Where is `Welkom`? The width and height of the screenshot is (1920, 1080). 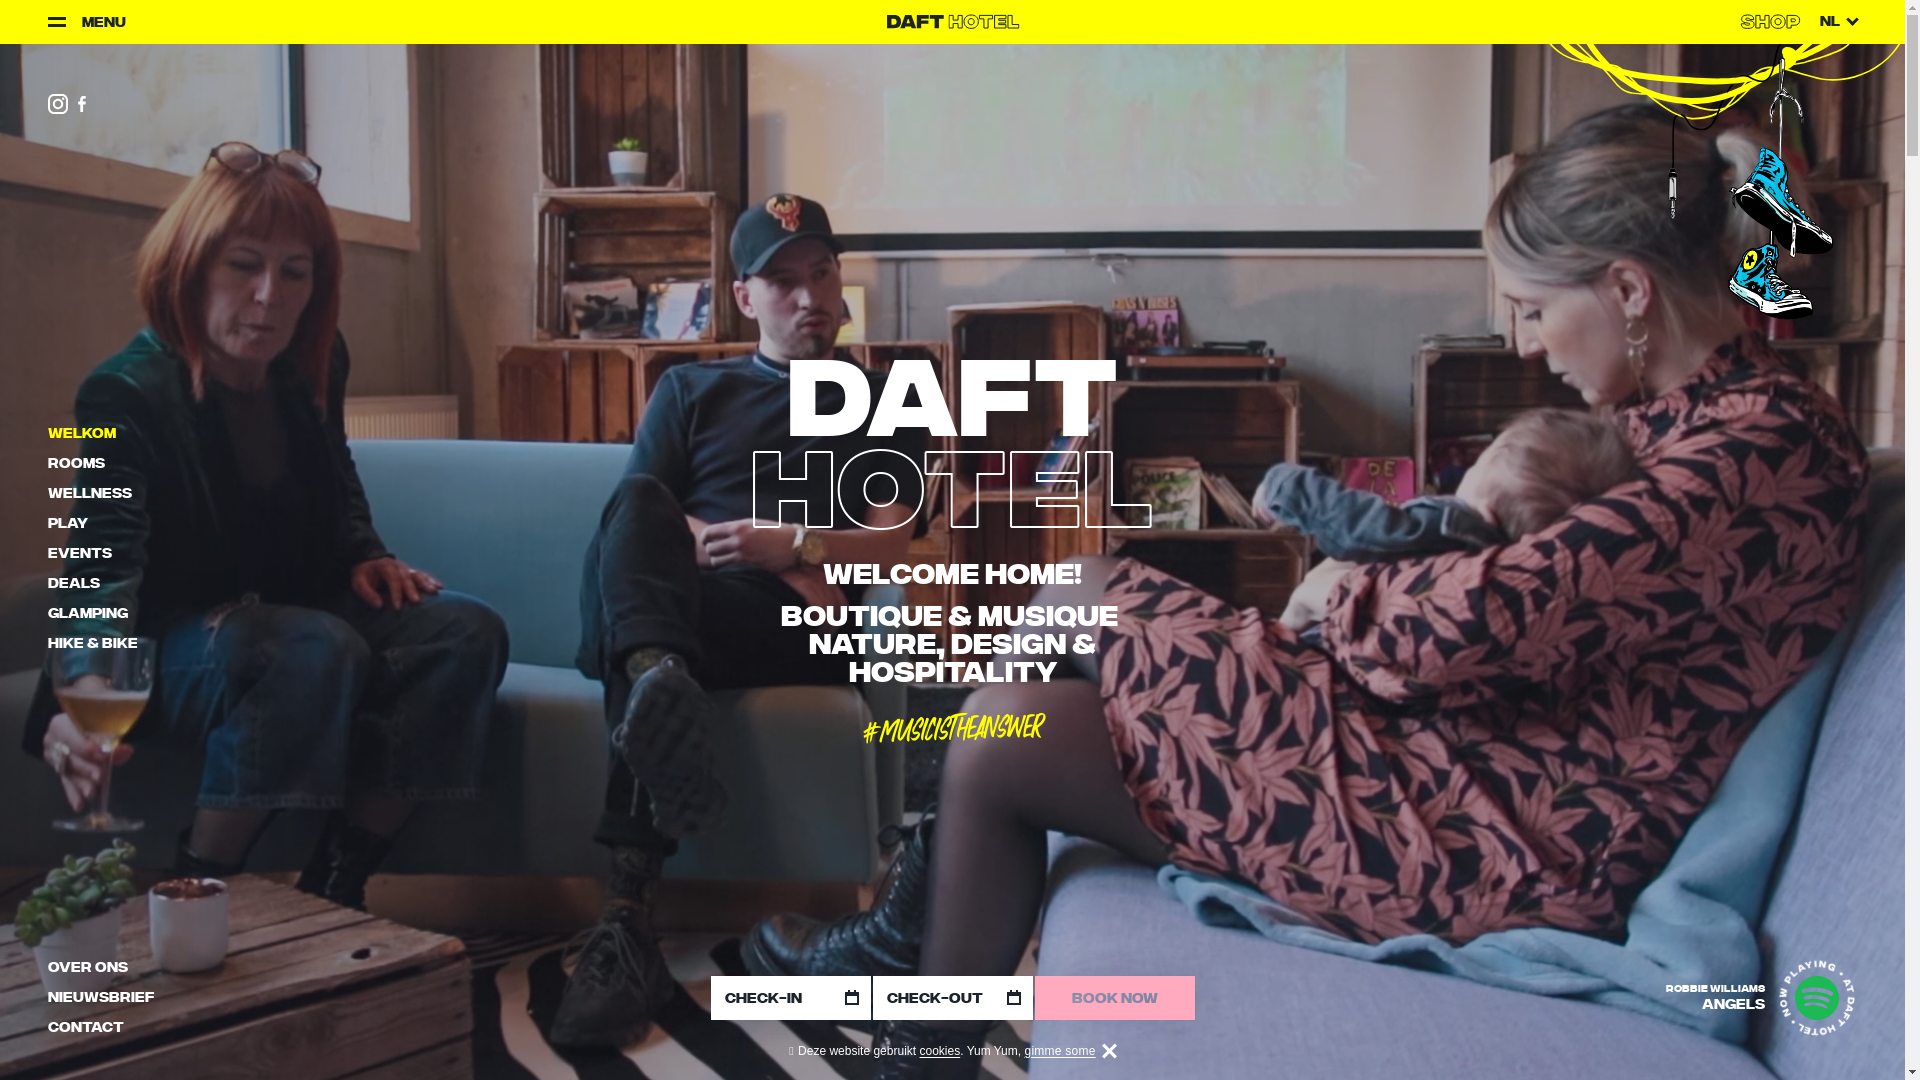 Welkom is located at coordinates (82, 435).